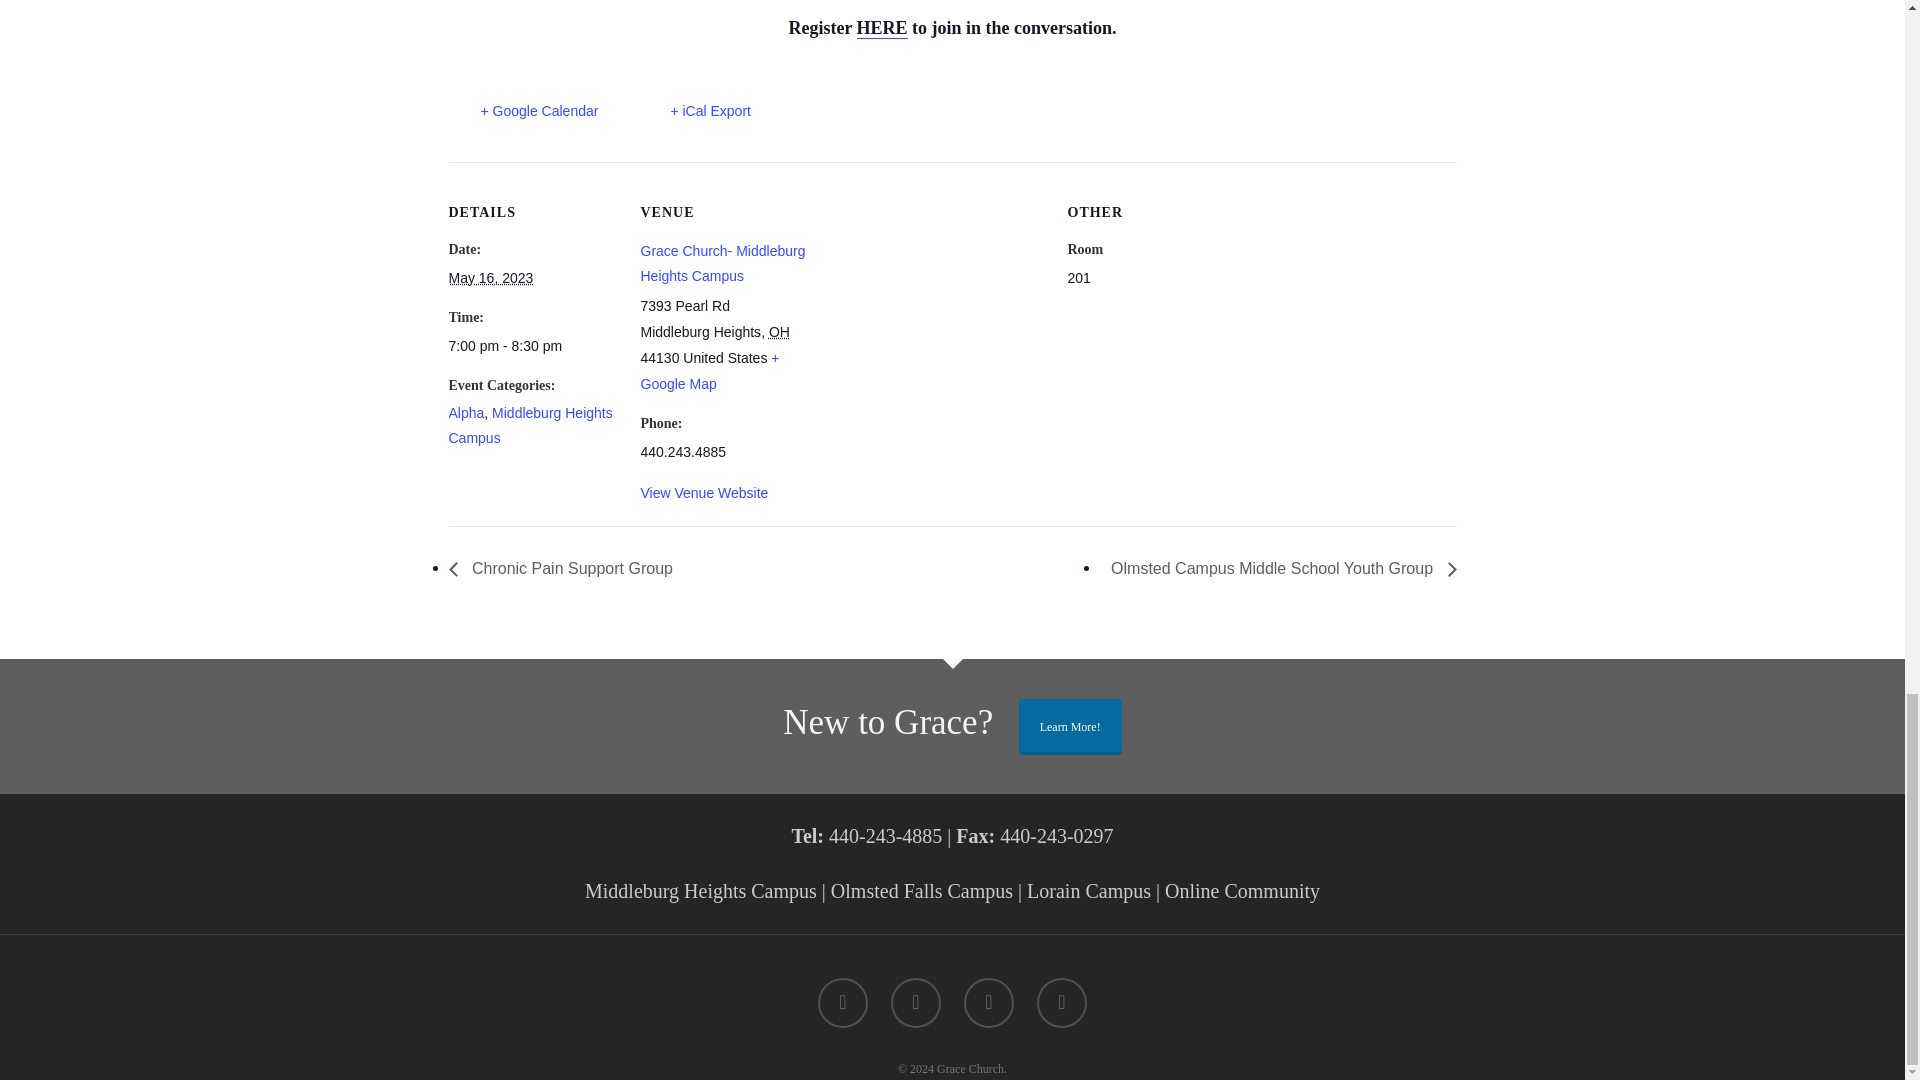 The image size is (1920, 1080). Describe the element at coordinates (882, 28) in the screenshot. I see `HERE` at that location.